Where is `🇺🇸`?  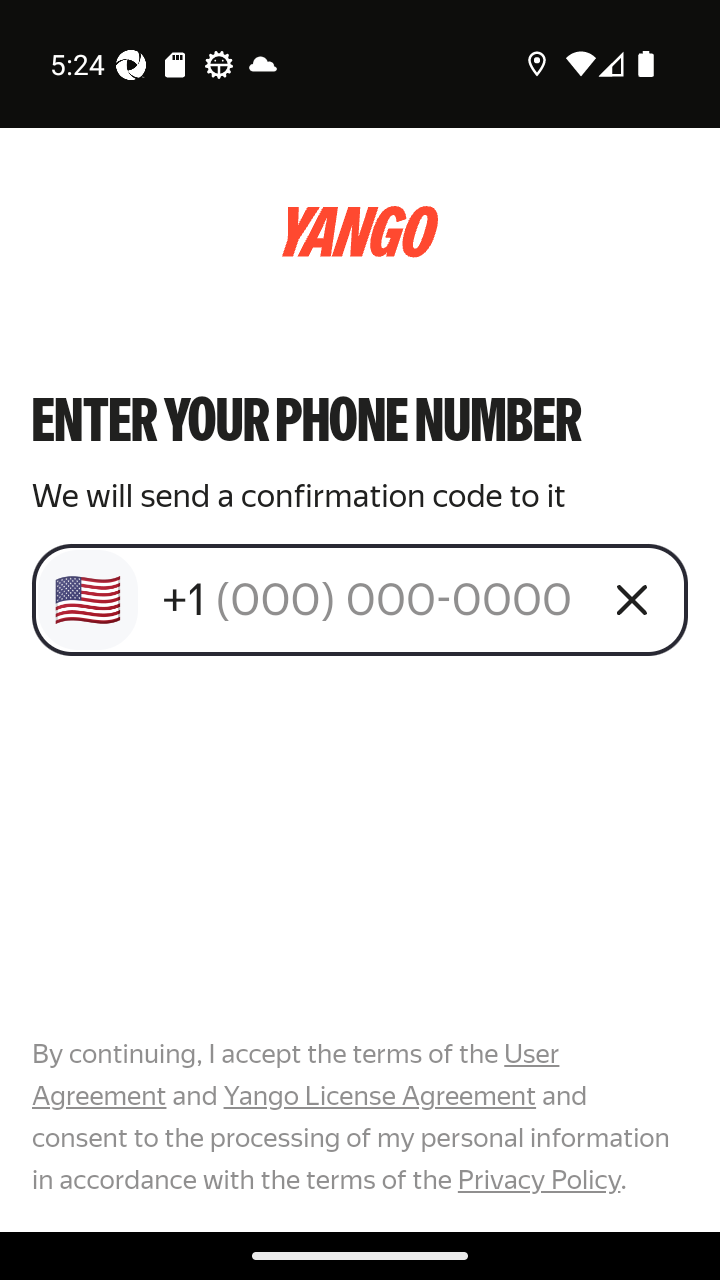 🇺🇸 is located at coordinates (88, 600).